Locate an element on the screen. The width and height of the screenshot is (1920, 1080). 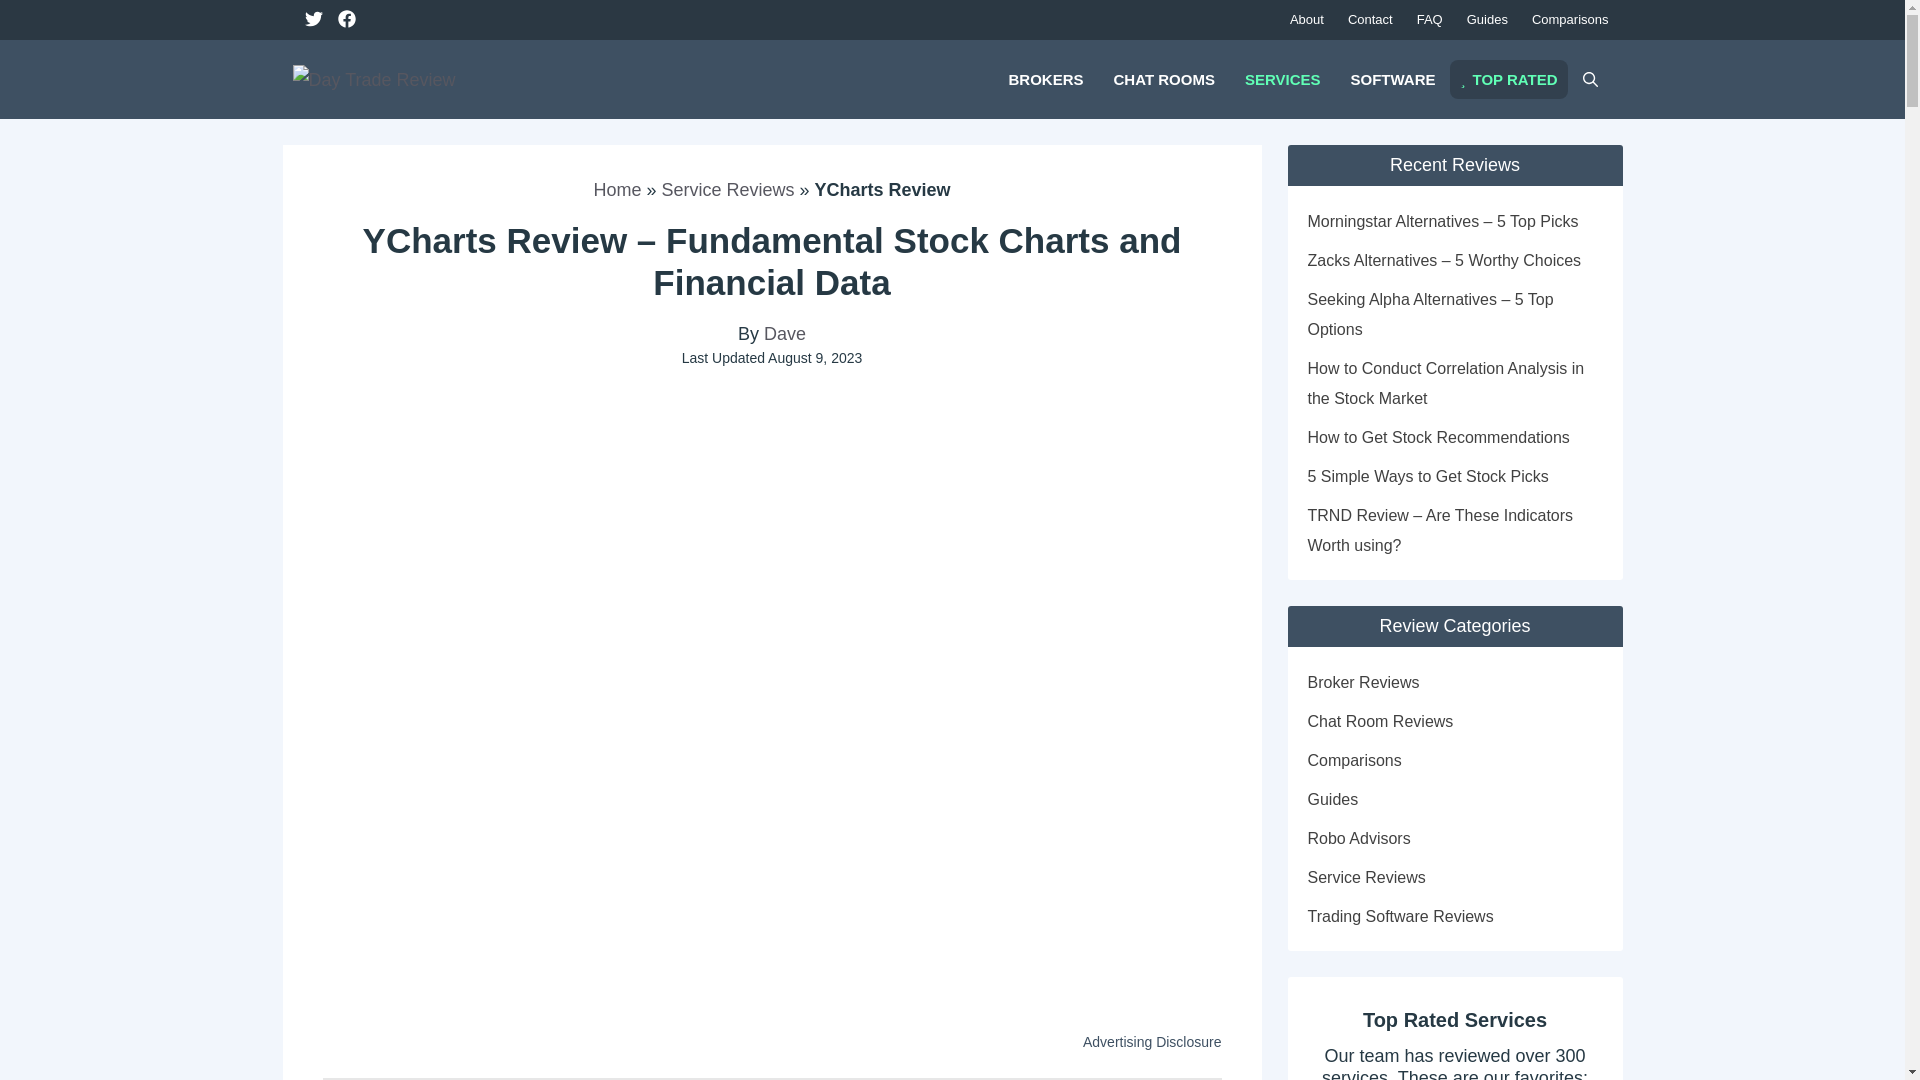
FAQ is located at coordinates (1430, 20).